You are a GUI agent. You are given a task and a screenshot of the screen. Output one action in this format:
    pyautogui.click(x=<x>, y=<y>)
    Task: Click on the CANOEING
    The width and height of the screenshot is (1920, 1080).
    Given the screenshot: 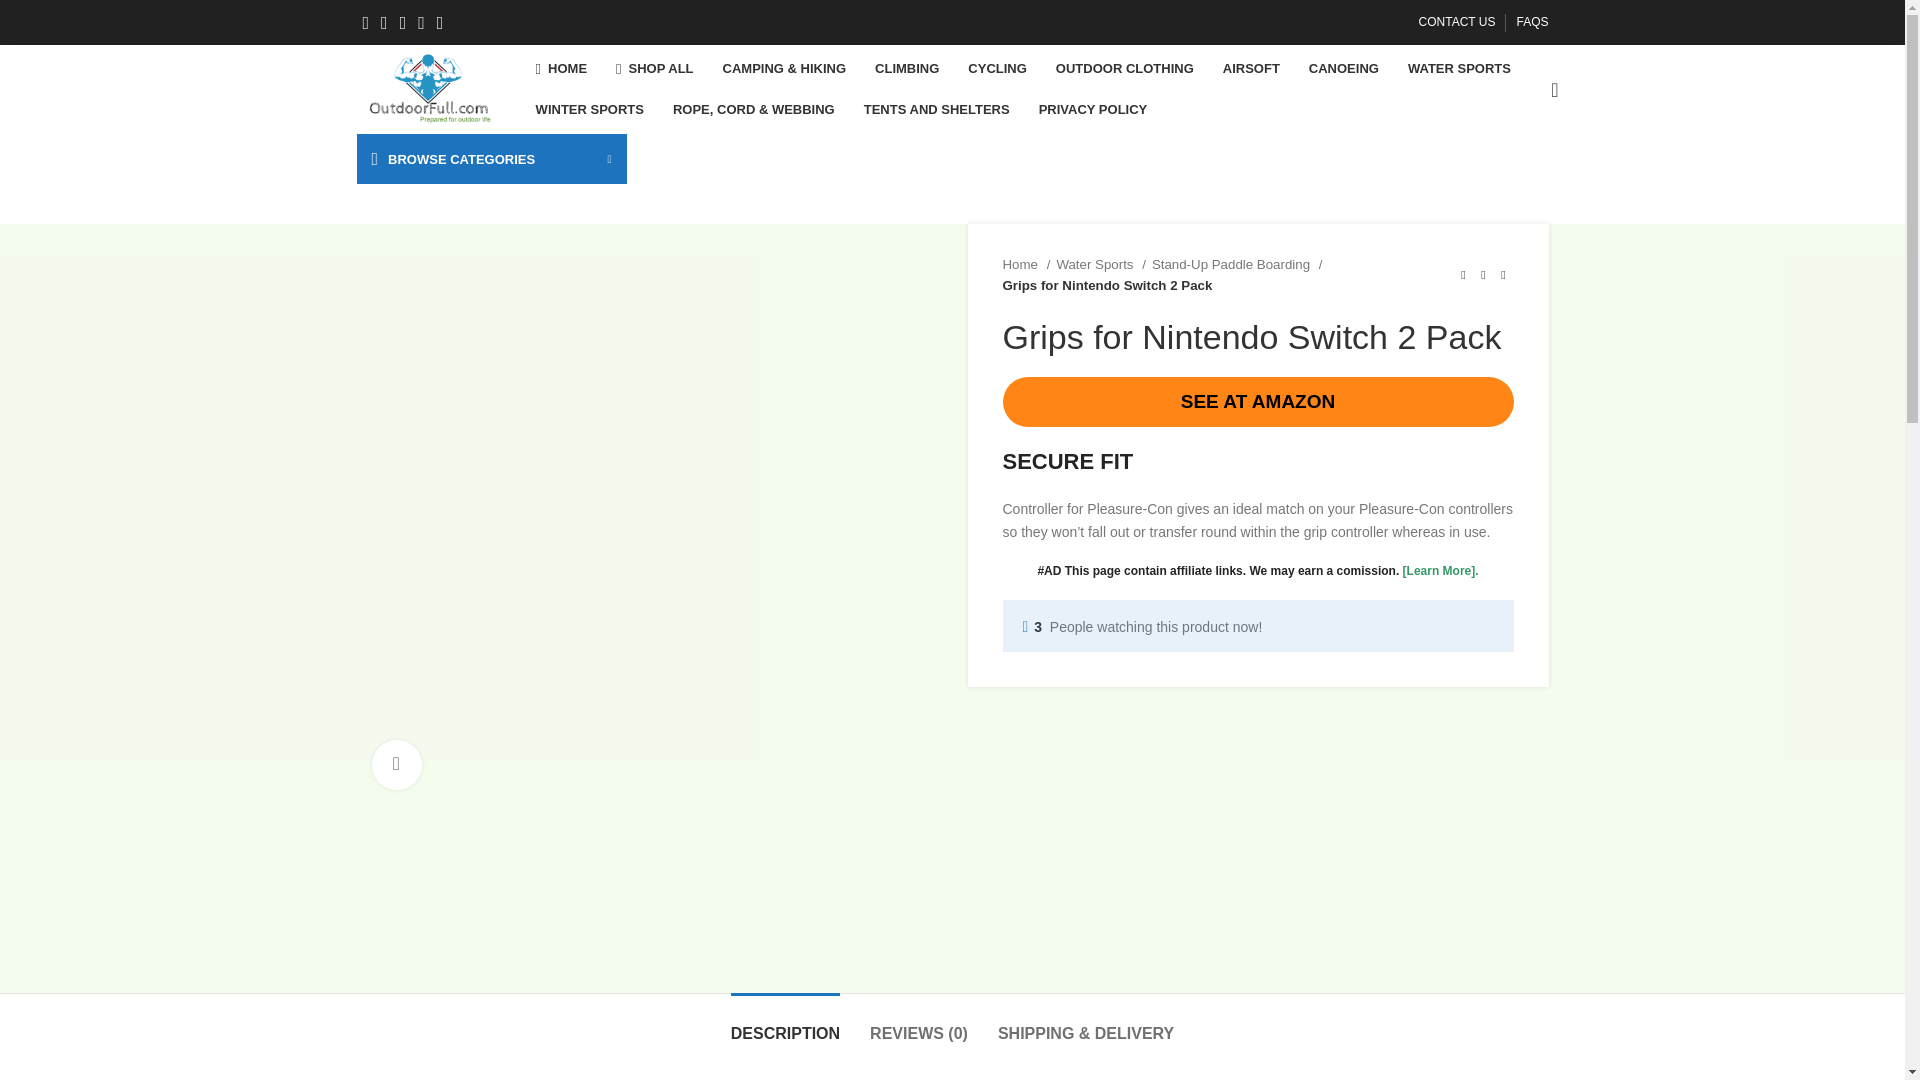 What is the action you would take?
    pyautogui.click(x=1344, y=68)
    